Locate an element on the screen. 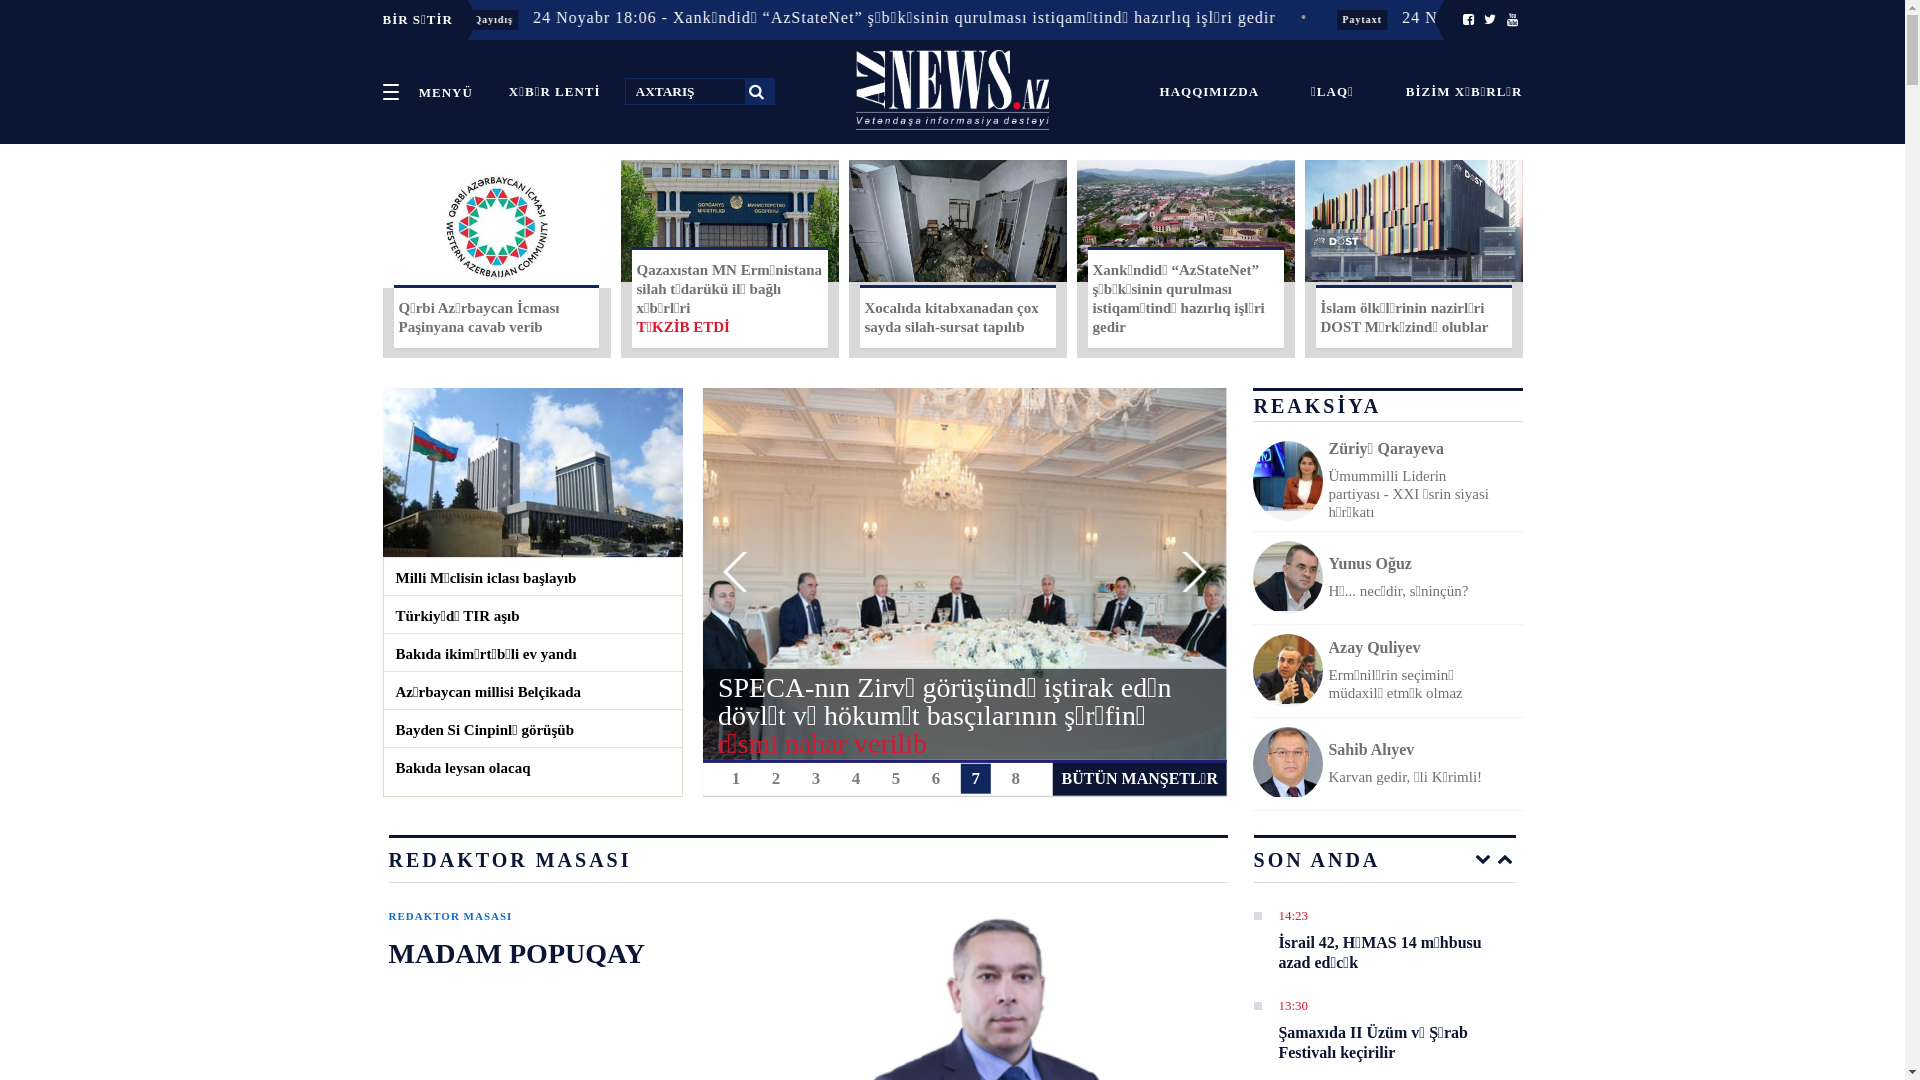 The image size is (1920, 1080). Azay Quliyev is located at coordinates (1374, 646).